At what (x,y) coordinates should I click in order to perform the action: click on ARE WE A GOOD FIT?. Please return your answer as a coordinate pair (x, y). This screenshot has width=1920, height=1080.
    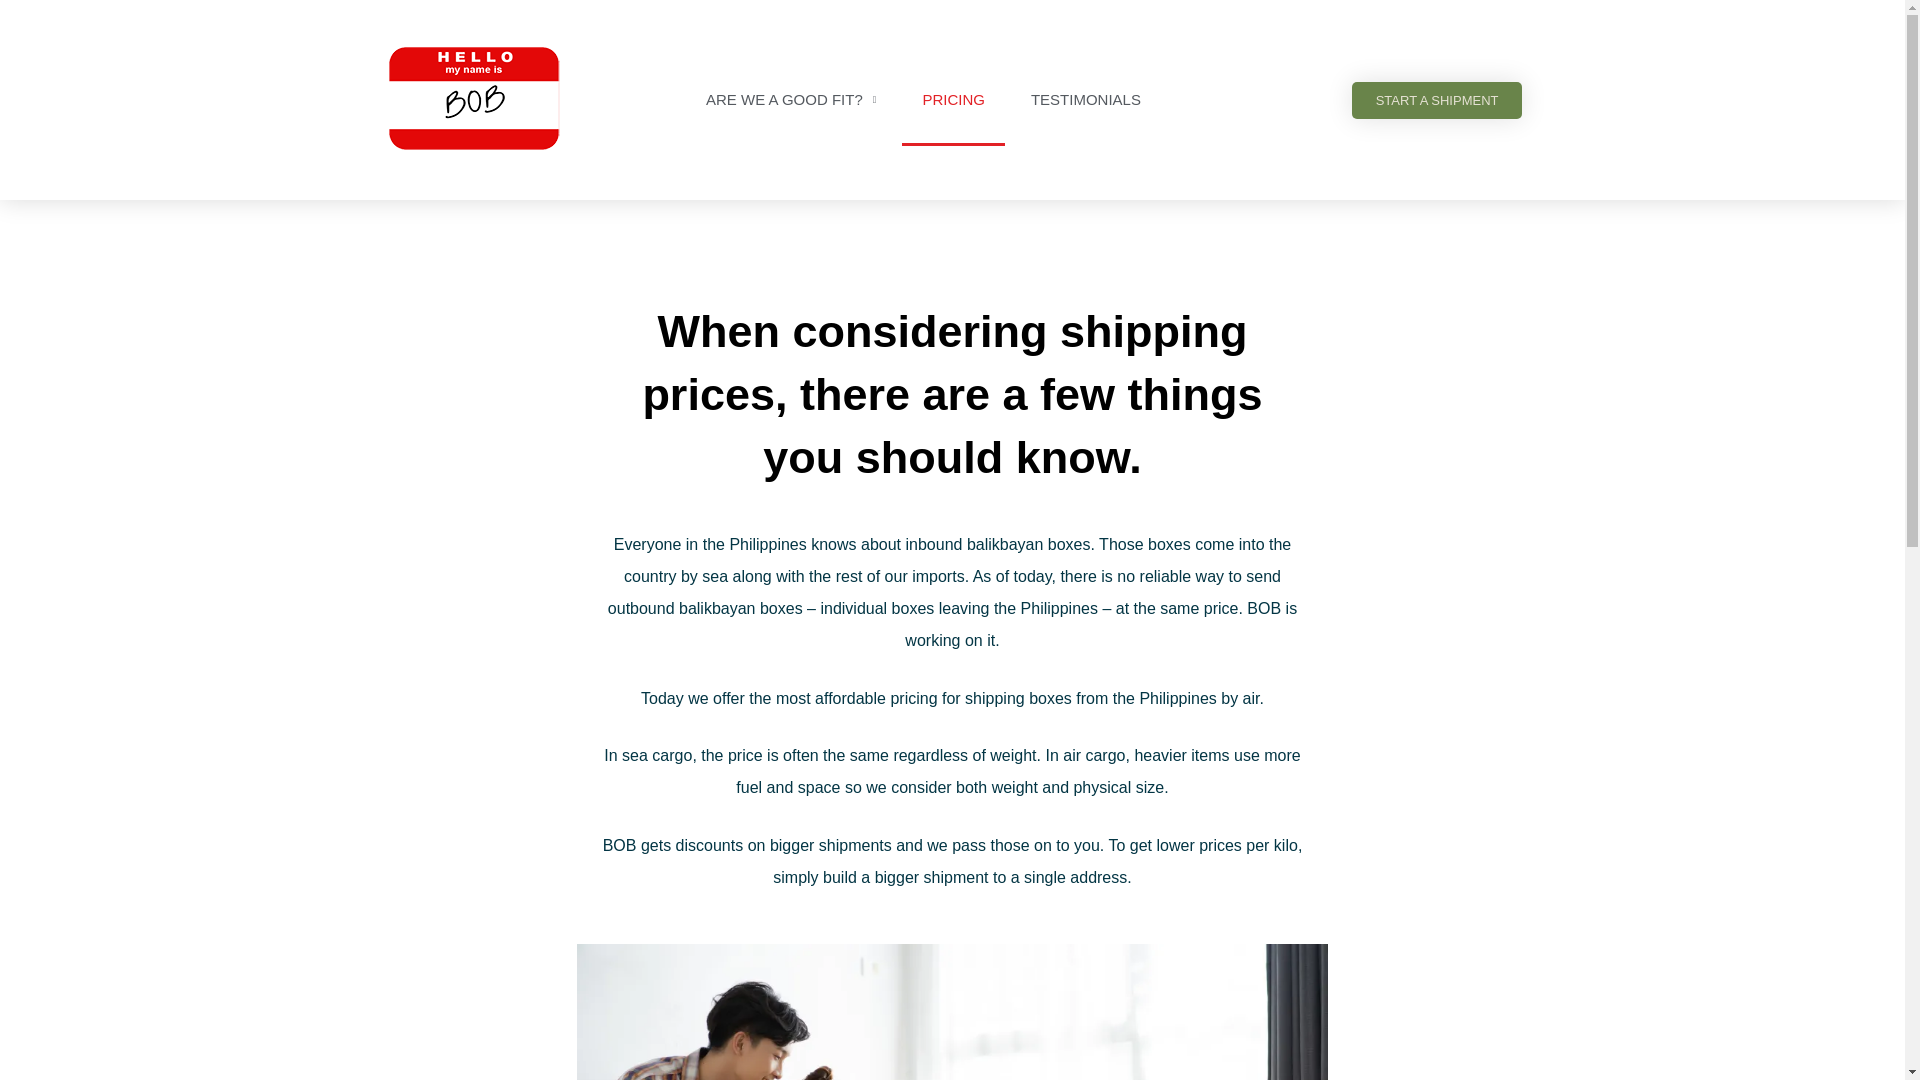
    Looking at the image, I should click on (790, 100).